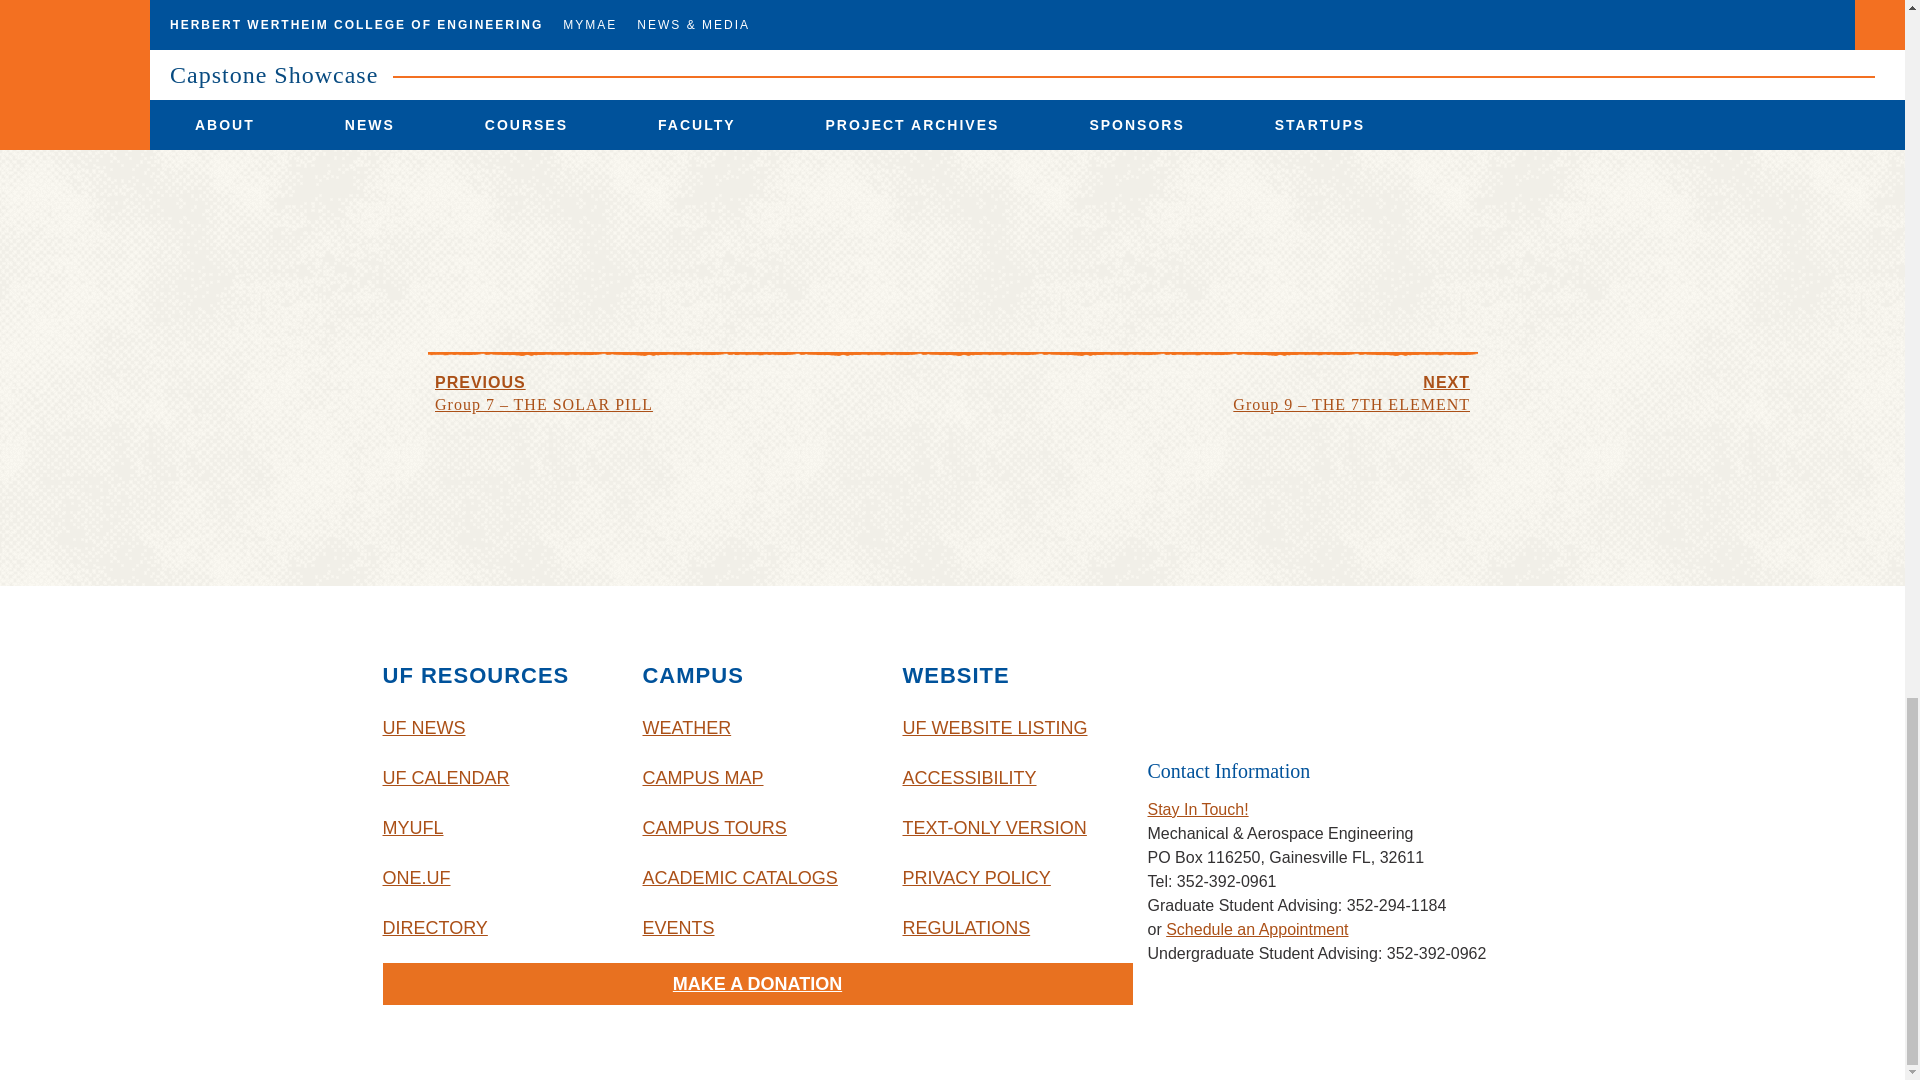  I want to click on UF WEBSITE LISTING, so click(1017, 728).